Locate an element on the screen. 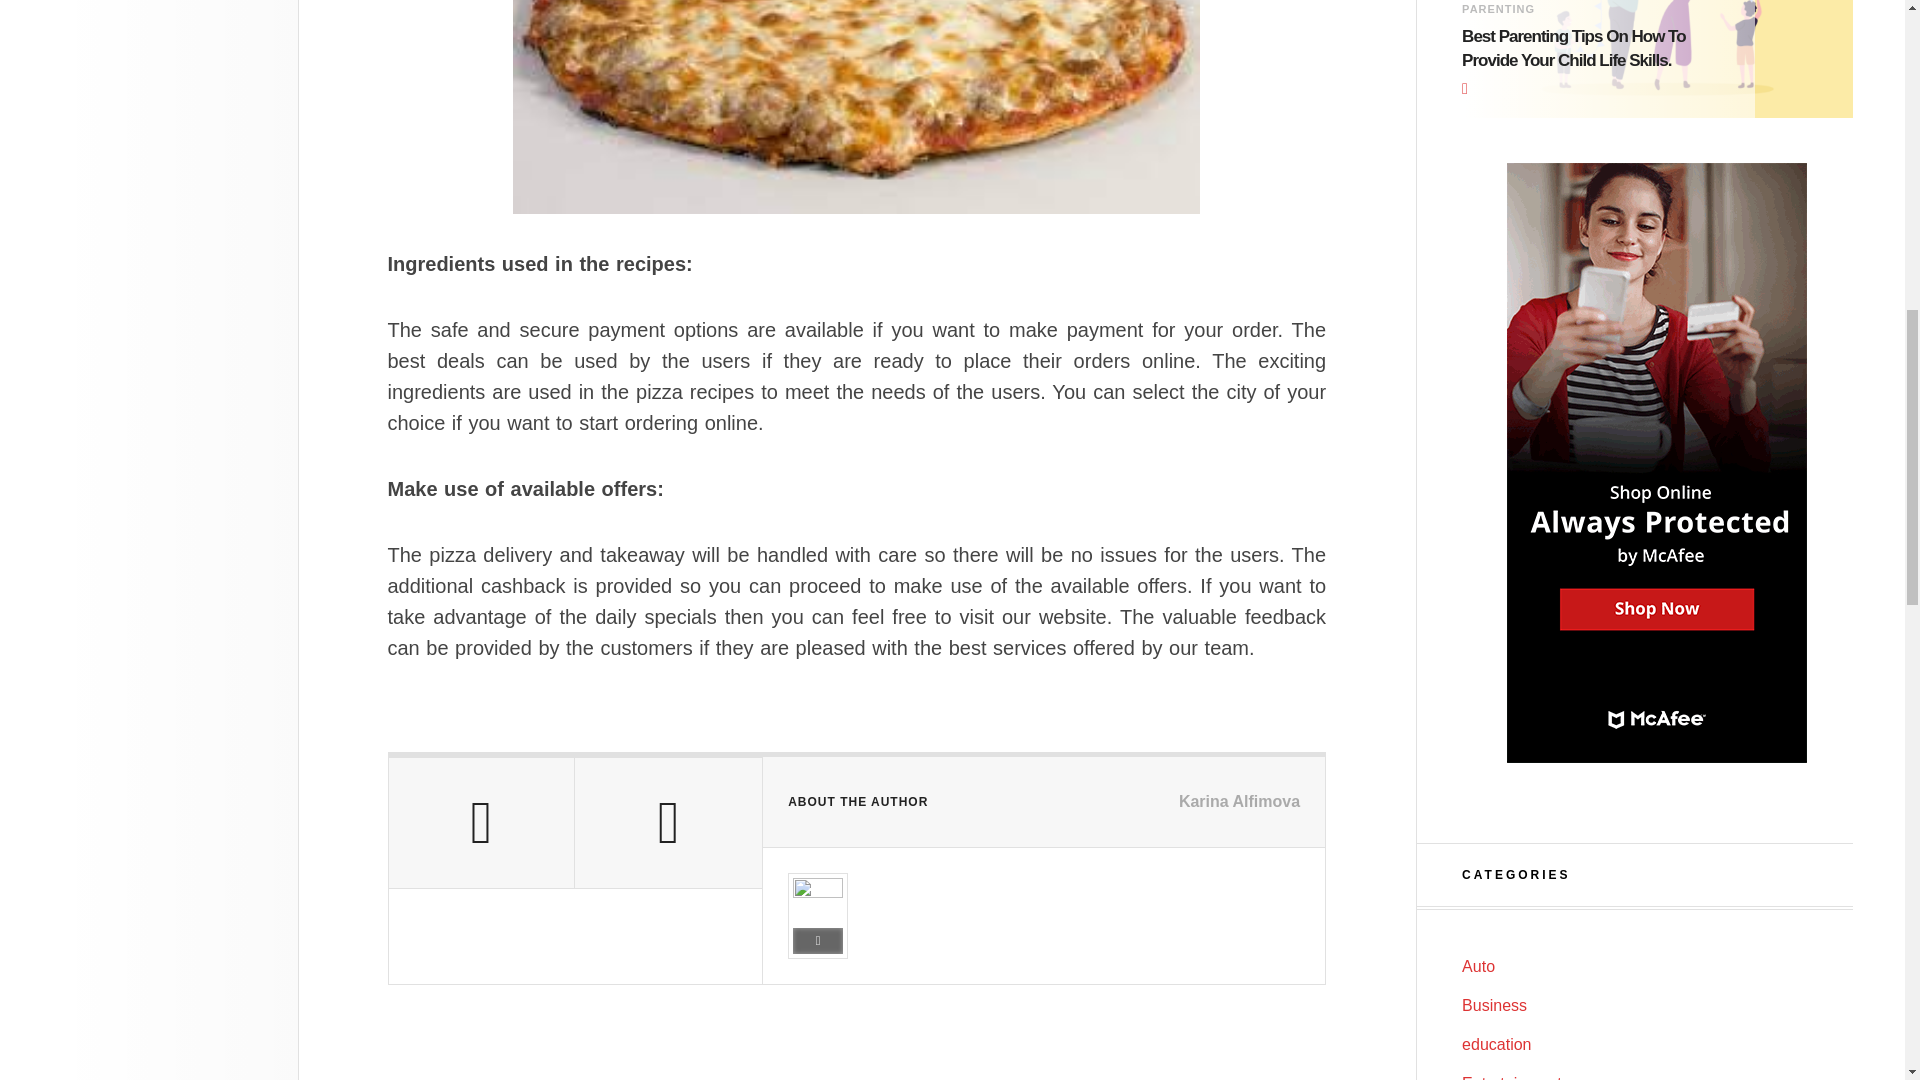 The height and width of the screenshot is (1080, 1920). Previous Post is located at coordinates (480, 822).